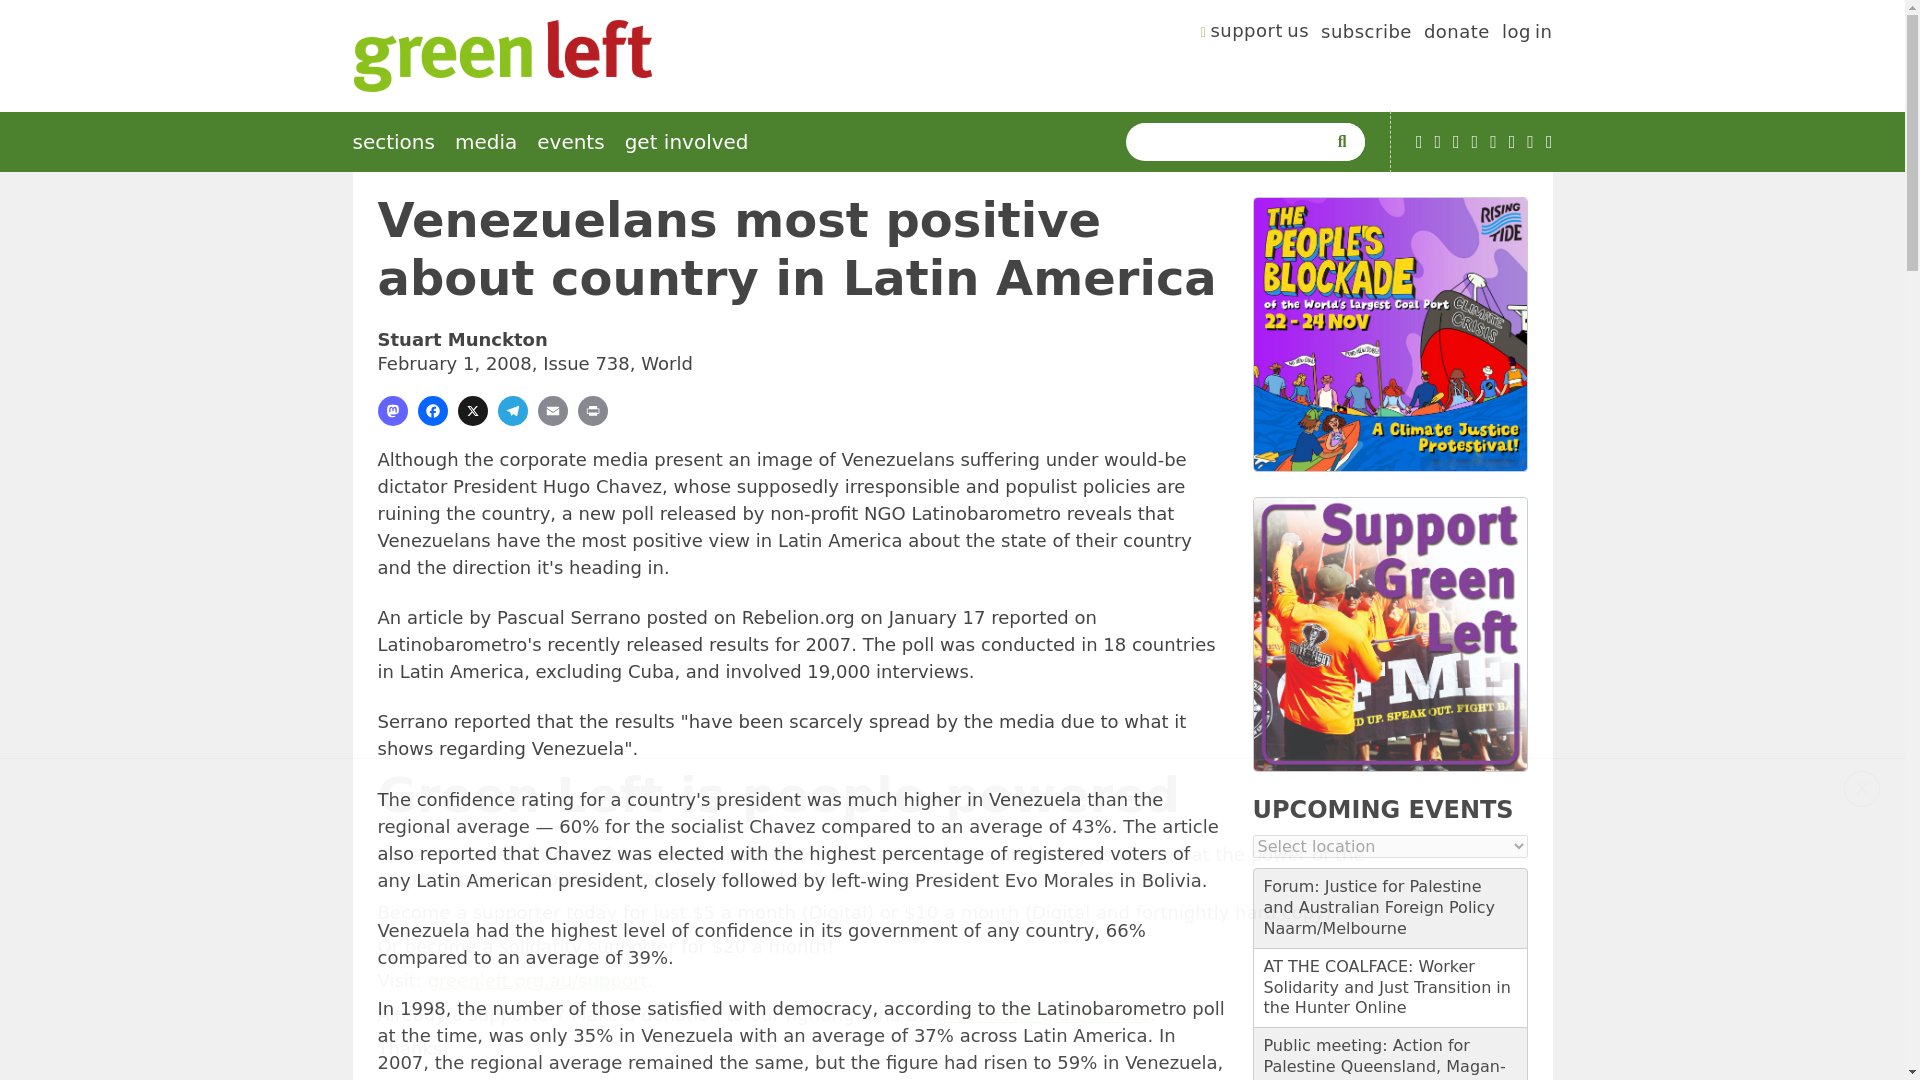 This screenshot has width=1920, height=1080. Describe the element at coordinates (570, 142) in the screenshot. I see `events` at that location.